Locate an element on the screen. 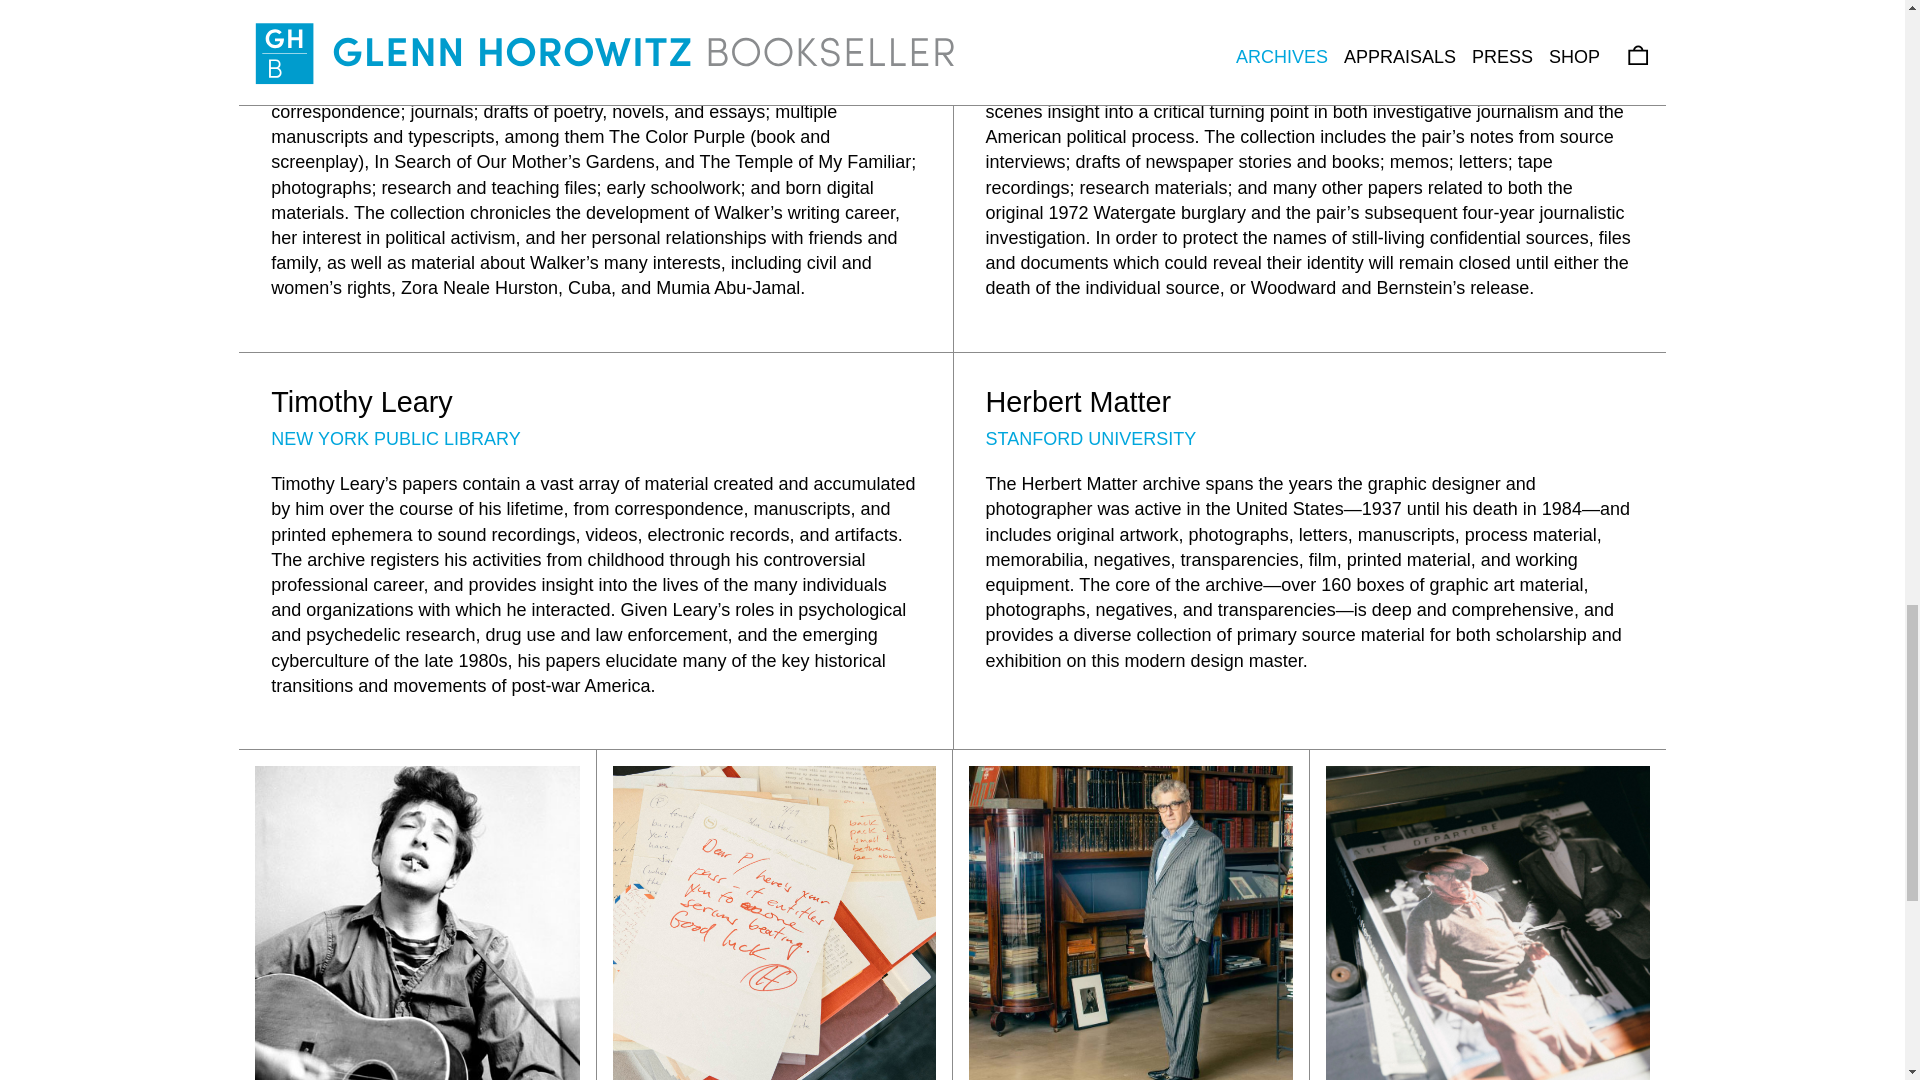 Image resolution: width=1920 pixels, height=1080 pixels. HARRY RANSOM CENTER, UNIVERSITY OF TEXAS AT AUSTIN is located at coordinates (1252, 16).